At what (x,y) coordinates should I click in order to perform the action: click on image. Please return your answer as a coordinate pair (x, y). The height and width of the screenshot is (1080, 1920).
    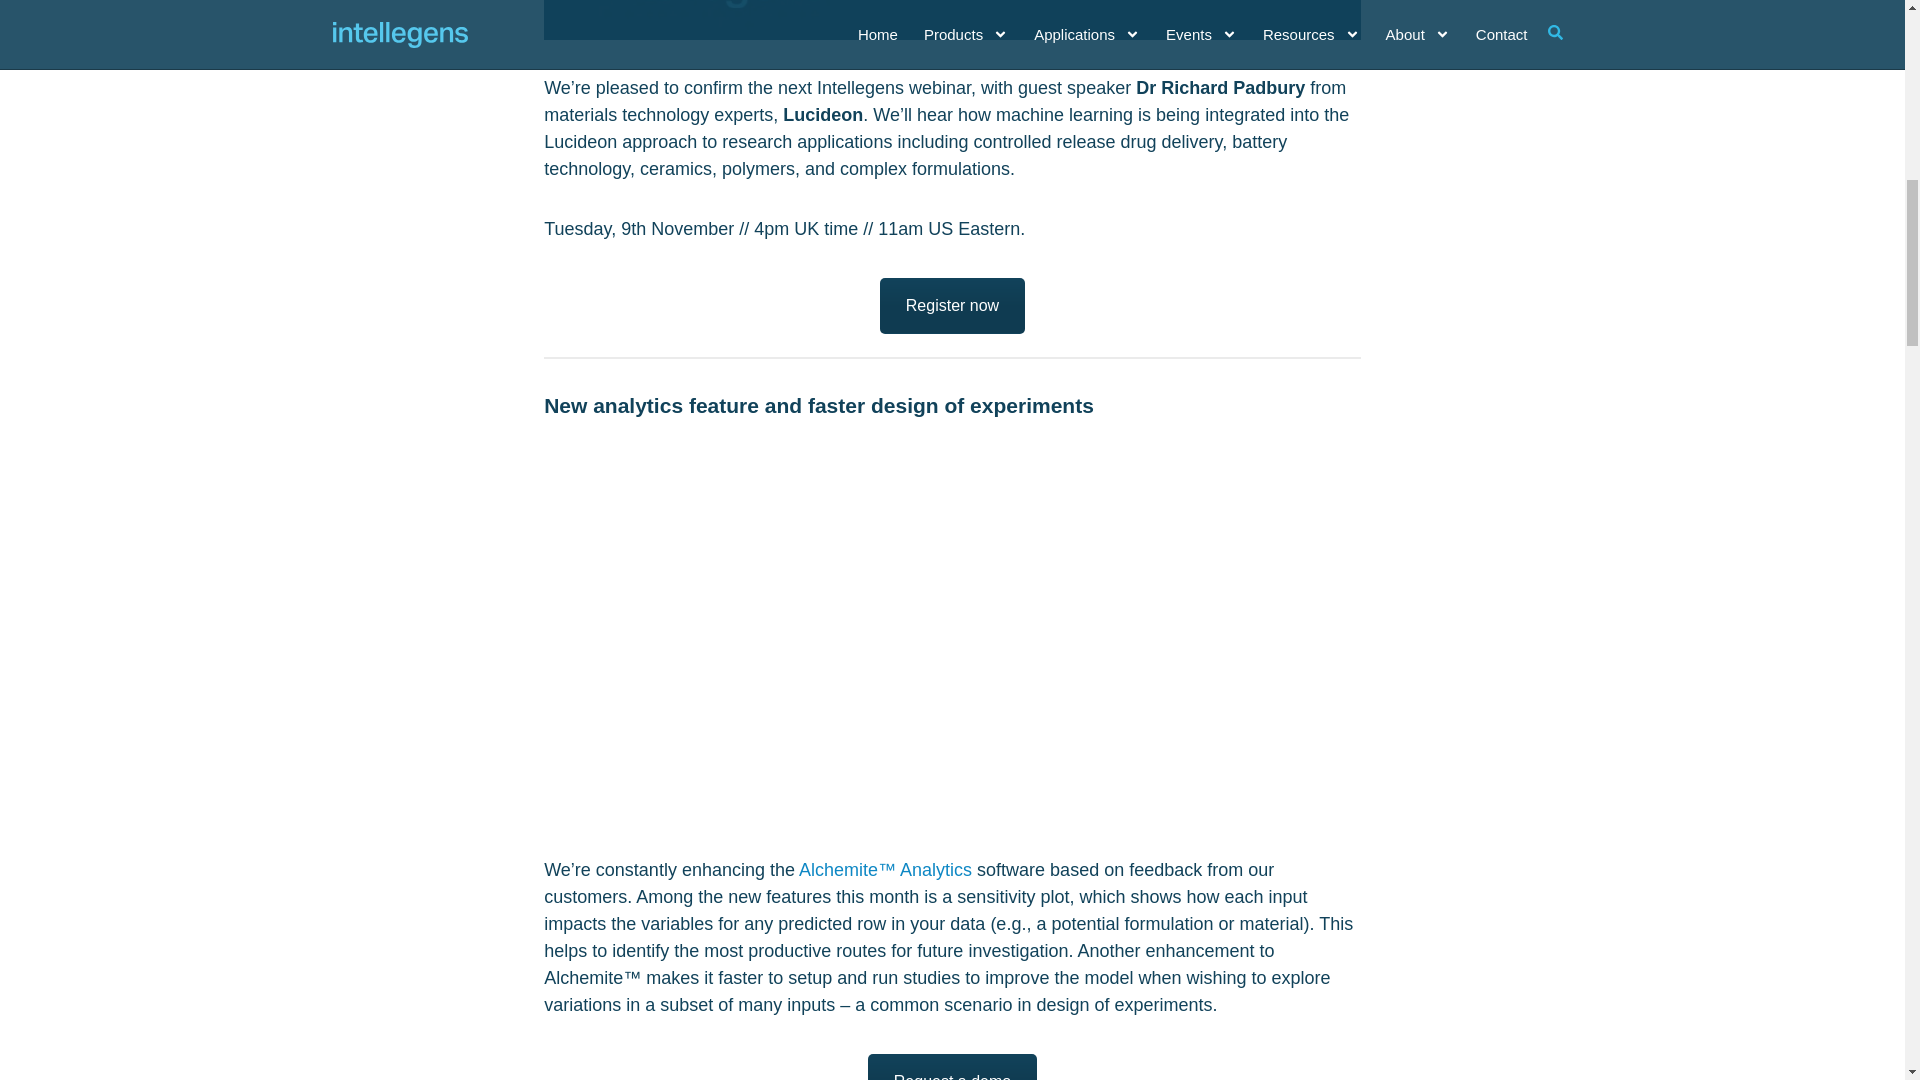
    Looking at the image, I should click on (952, 466).